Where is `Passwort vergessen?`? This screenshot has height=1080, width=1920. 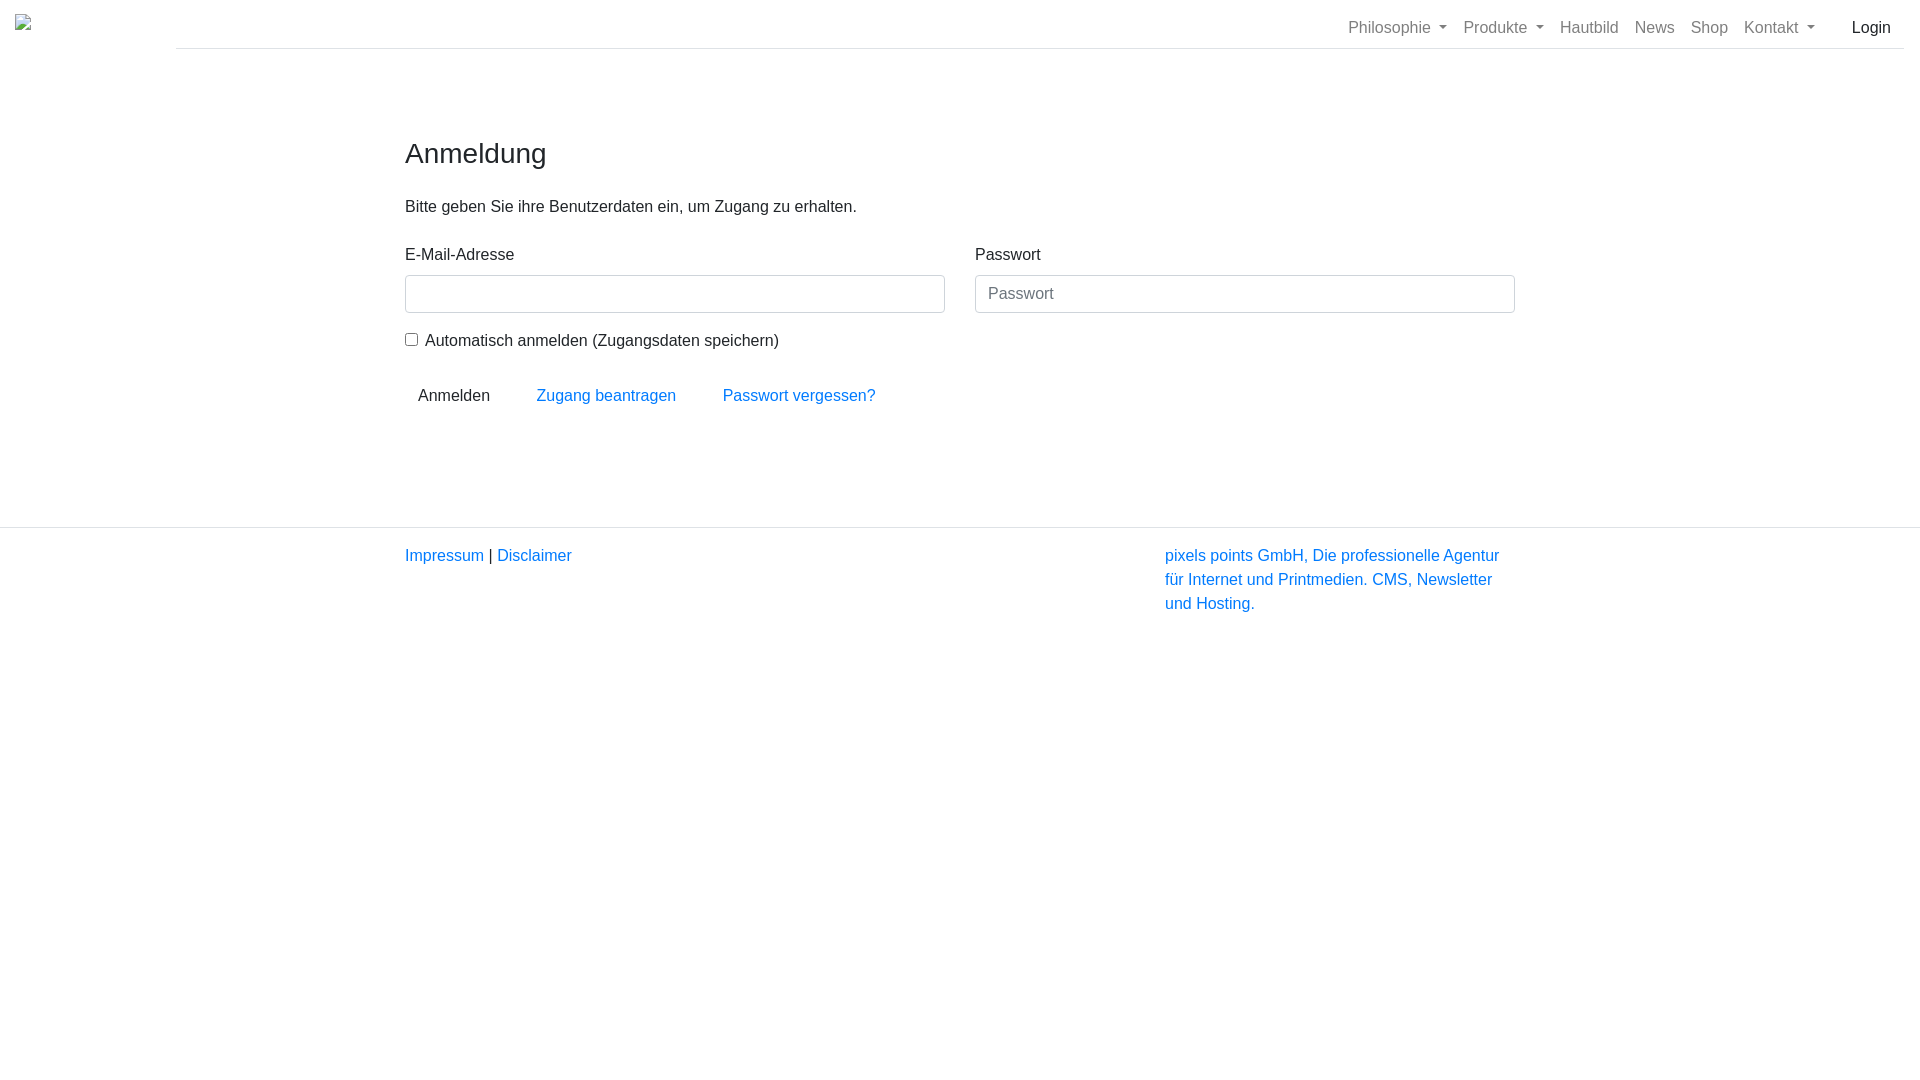
Passwort vergessen? is located at coordinates (800, 396).